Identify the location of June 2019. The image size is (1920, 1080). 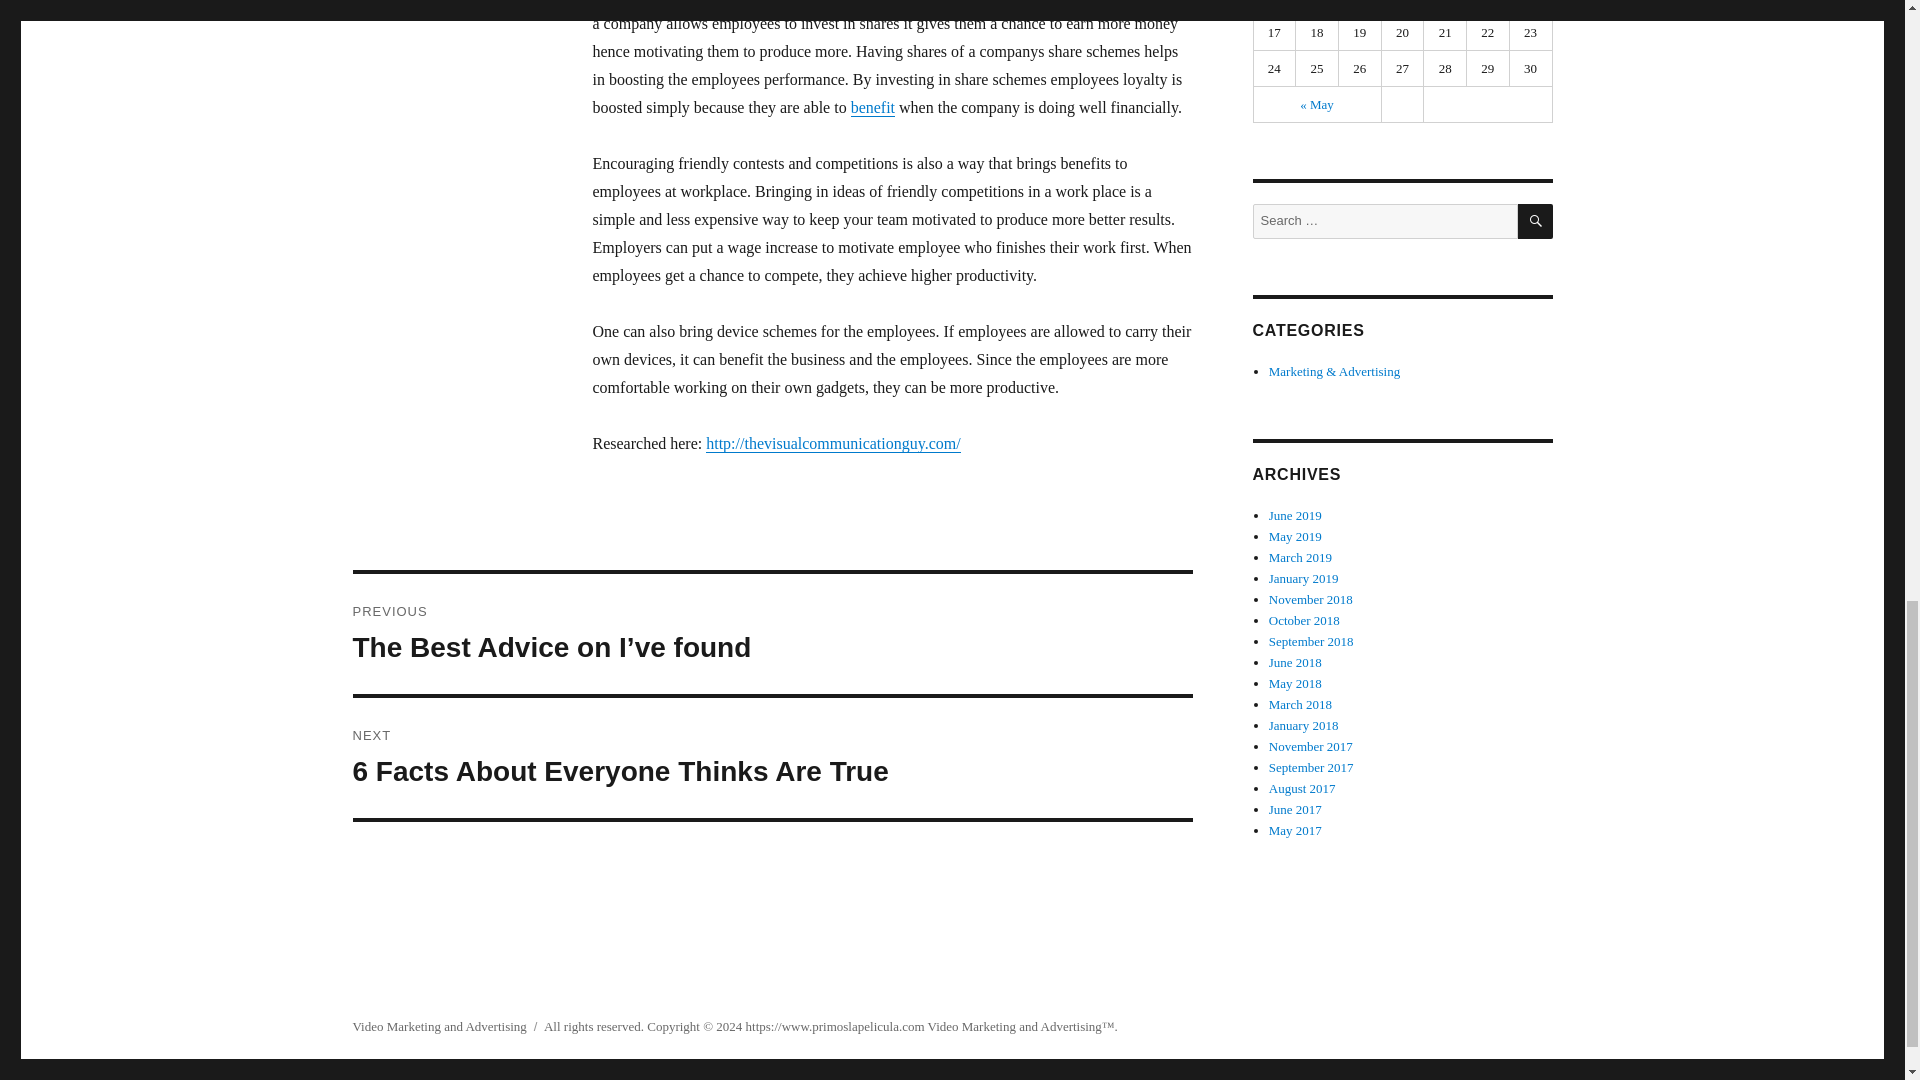
(1296, 514).